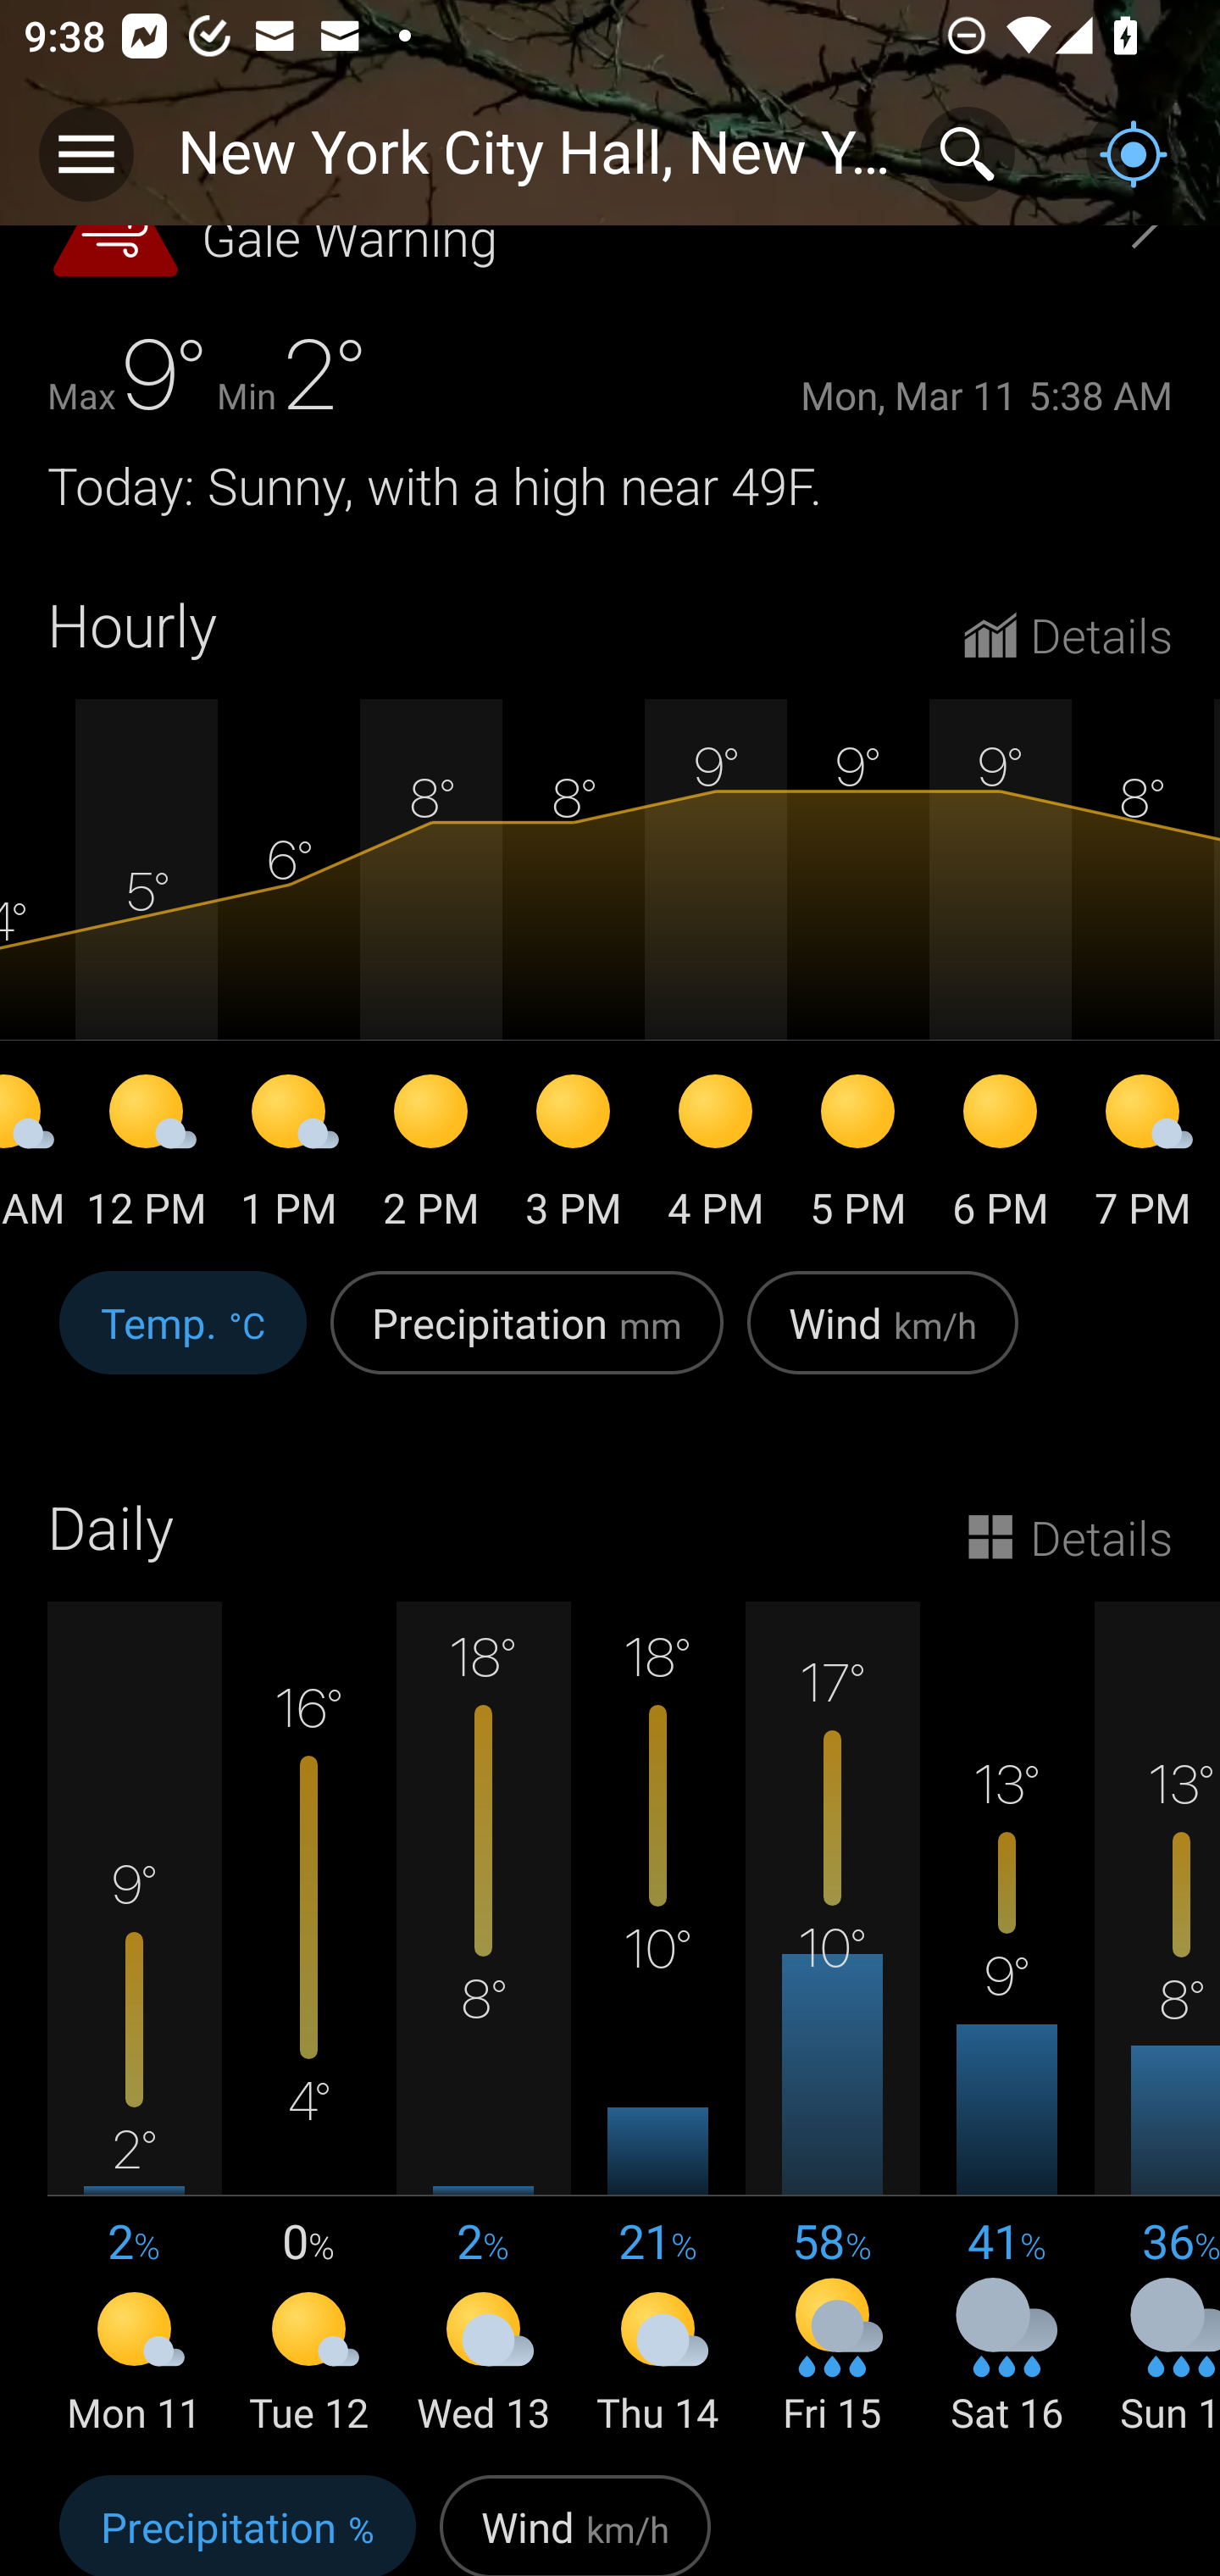  I want to click on 9° 2° 2 % Mon 11, so click(135, 2020).